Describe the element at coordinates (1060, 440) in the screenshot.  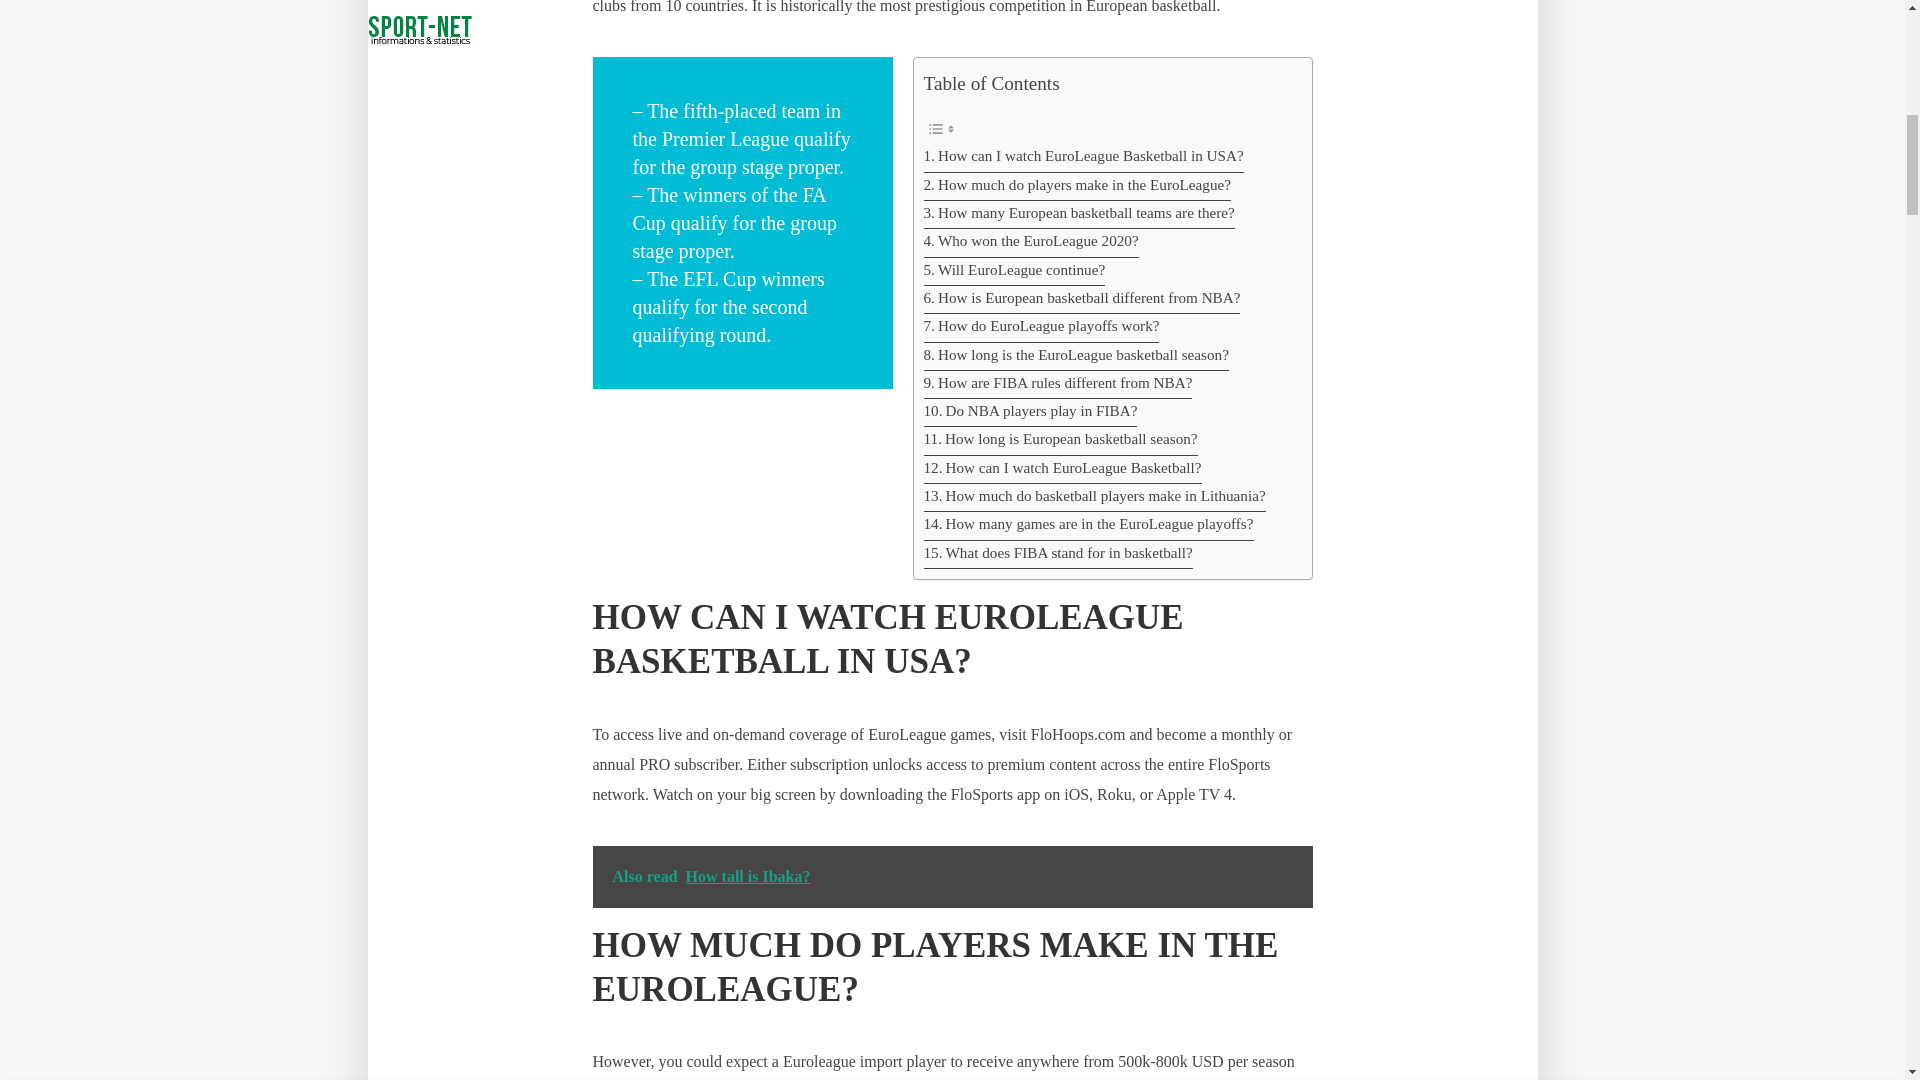
I see `How long is European basketball season?` at that location.